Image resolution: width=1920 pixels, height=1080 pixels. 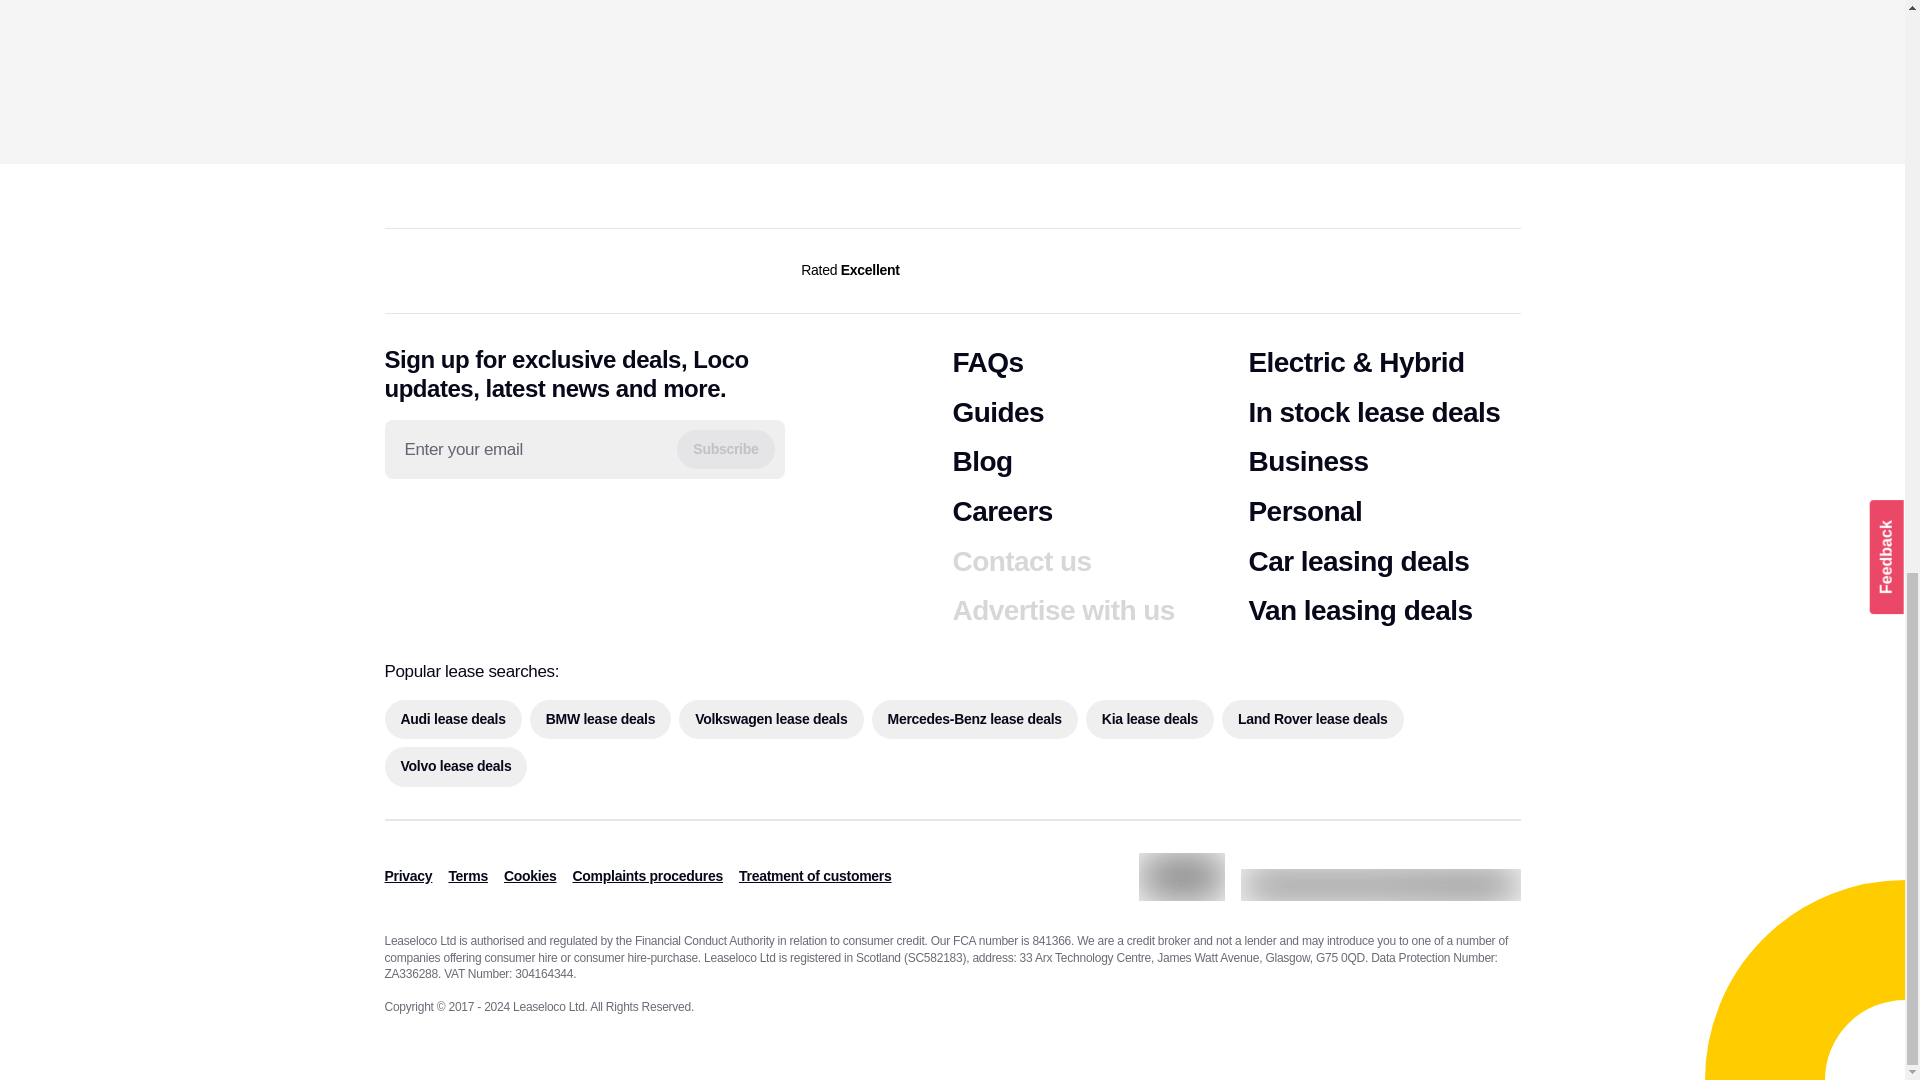 What do you see at coordinates (1062, 610) in the screenshot?
I see `Advertise with us` at bounding box center [1062, 610].